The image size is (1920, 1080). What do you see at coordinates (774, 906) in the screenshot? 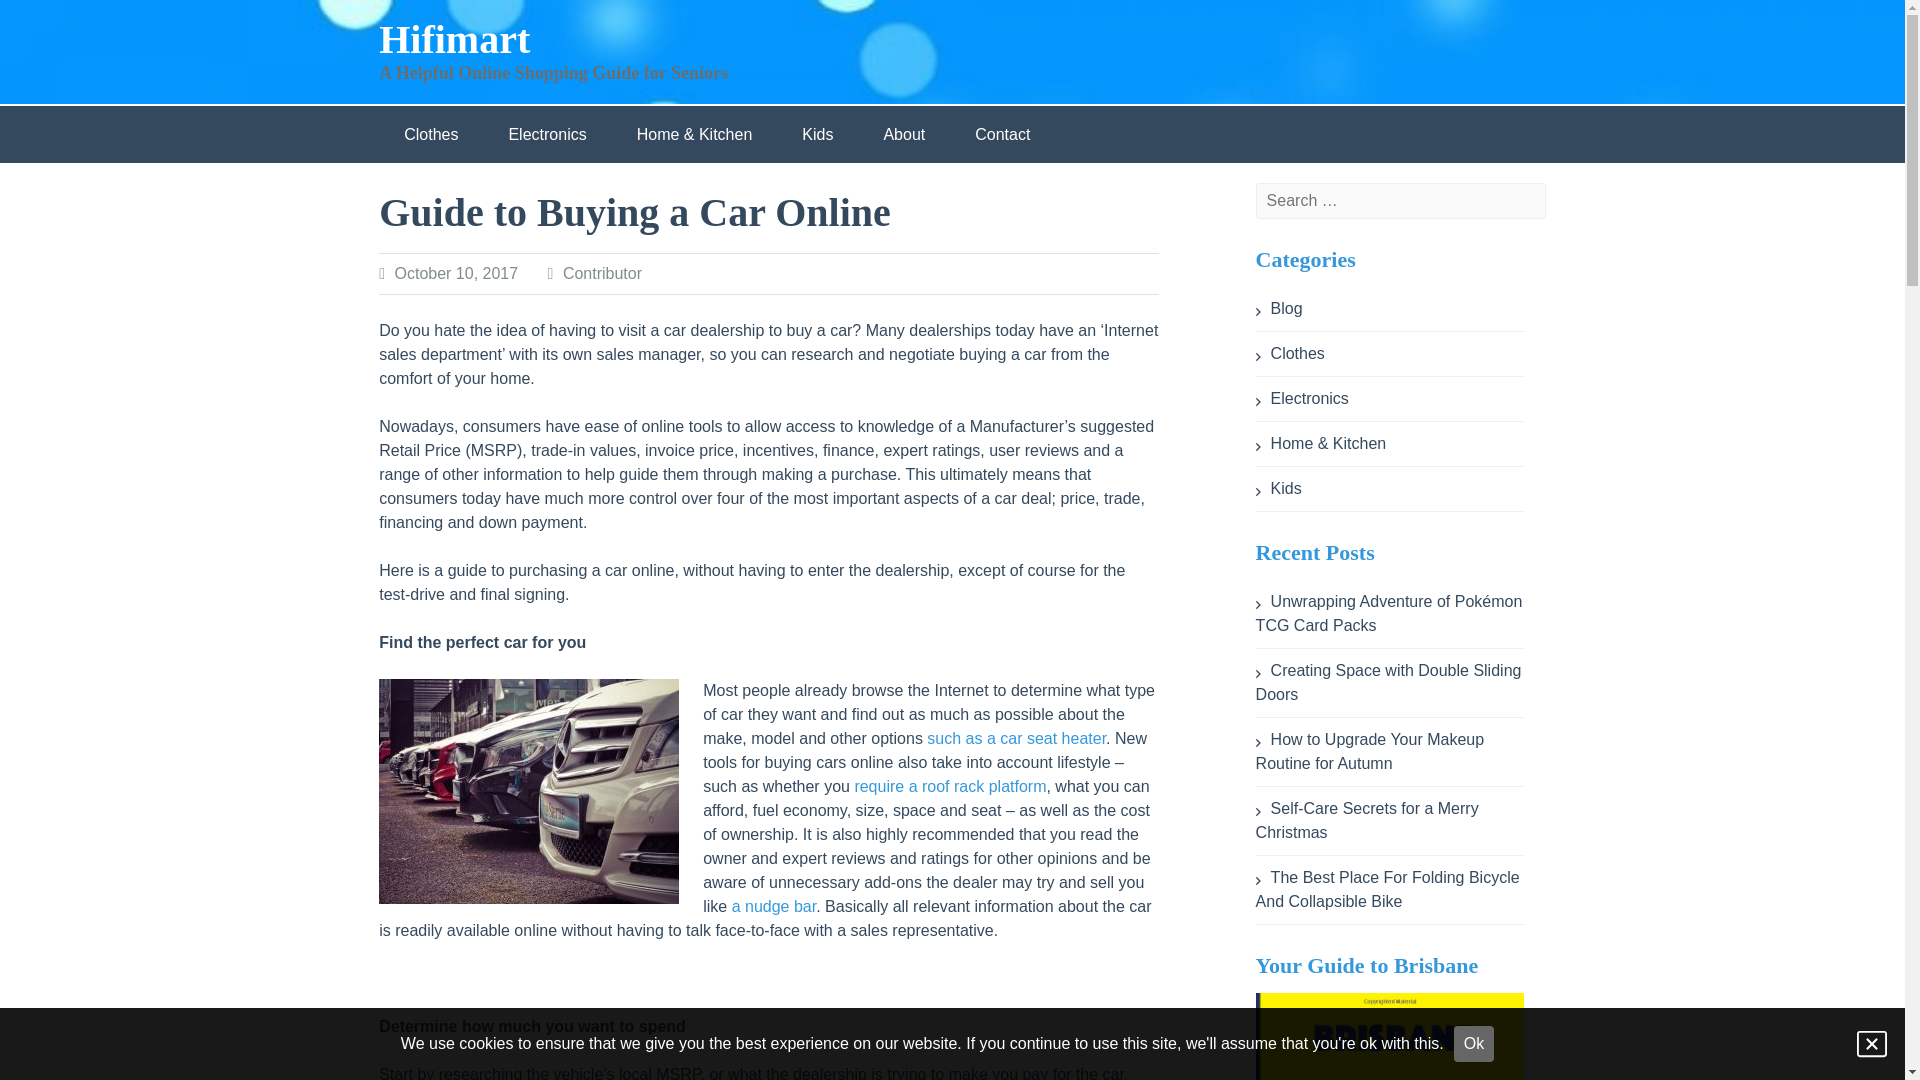
I see `a nudge bar` at bounding box center [774, 906].